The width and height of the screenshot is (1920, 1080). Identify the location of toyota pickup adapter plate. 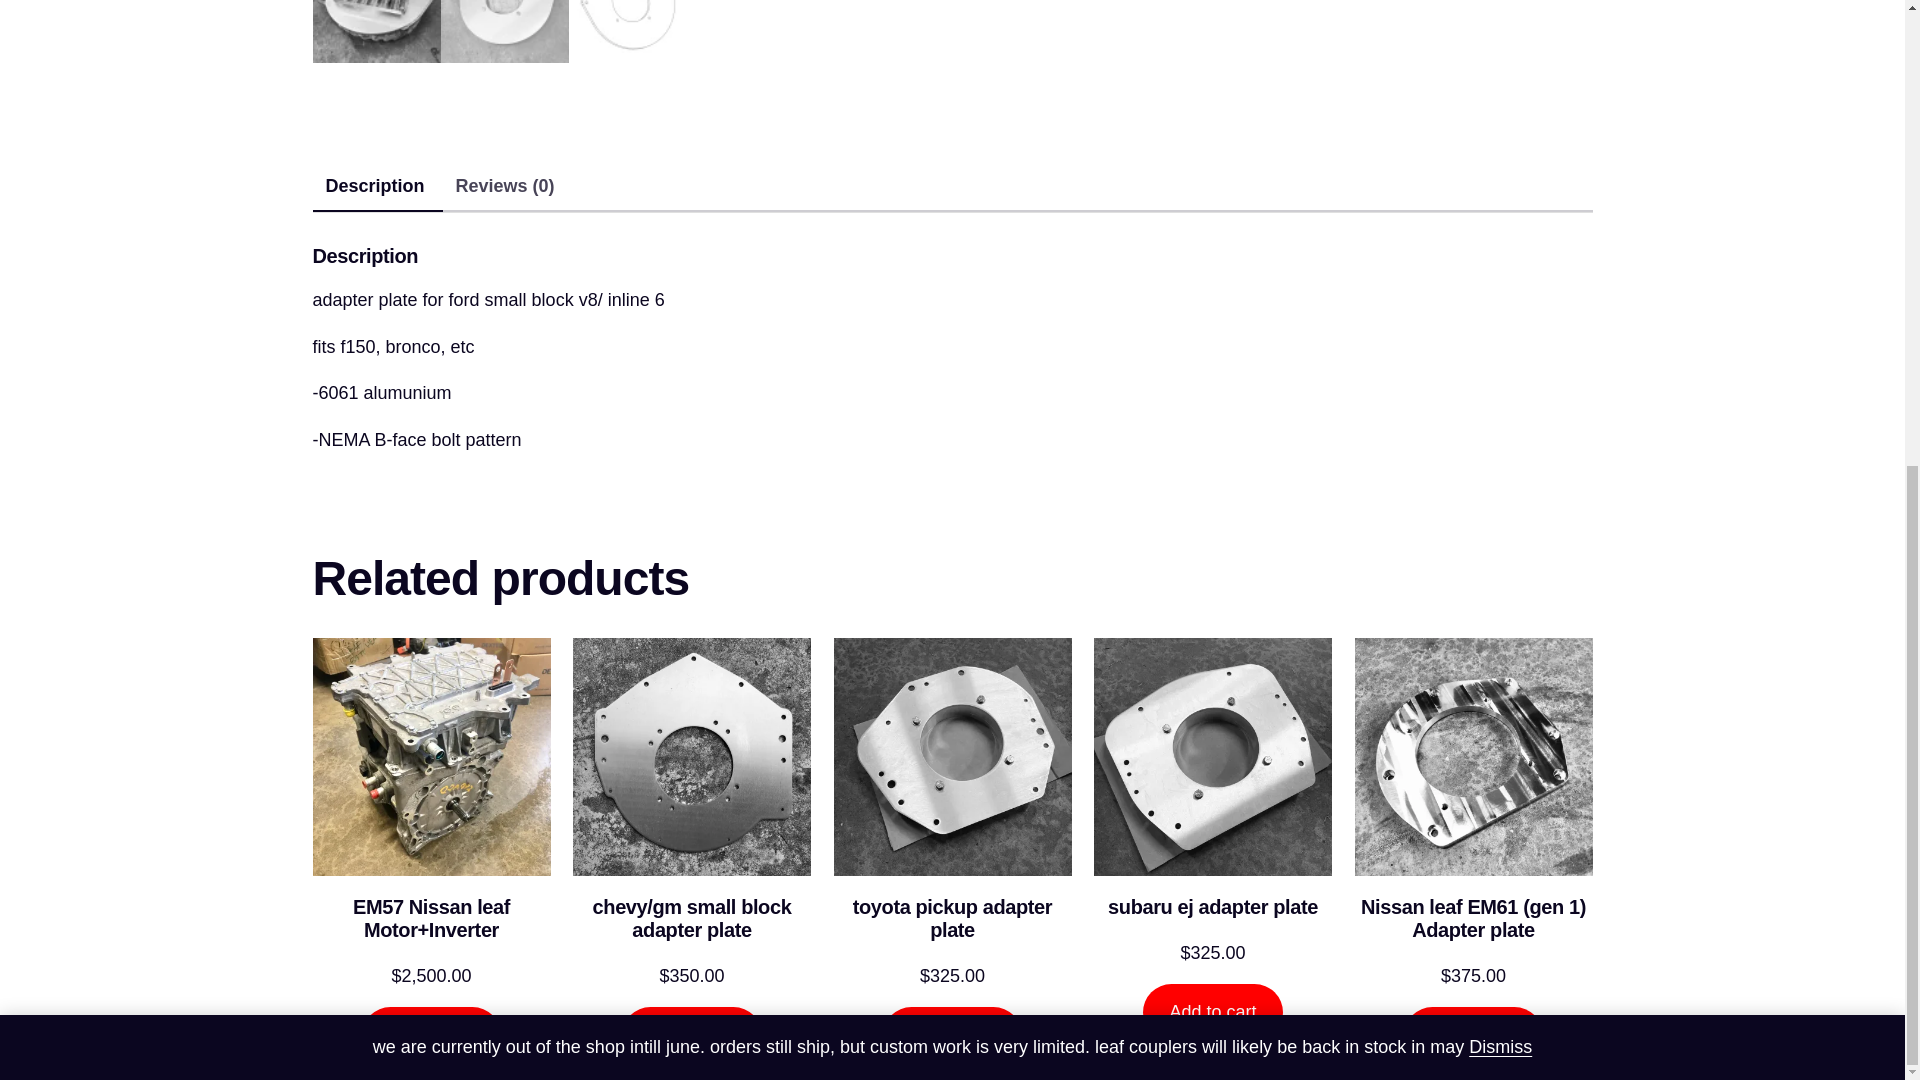
(952, 918).